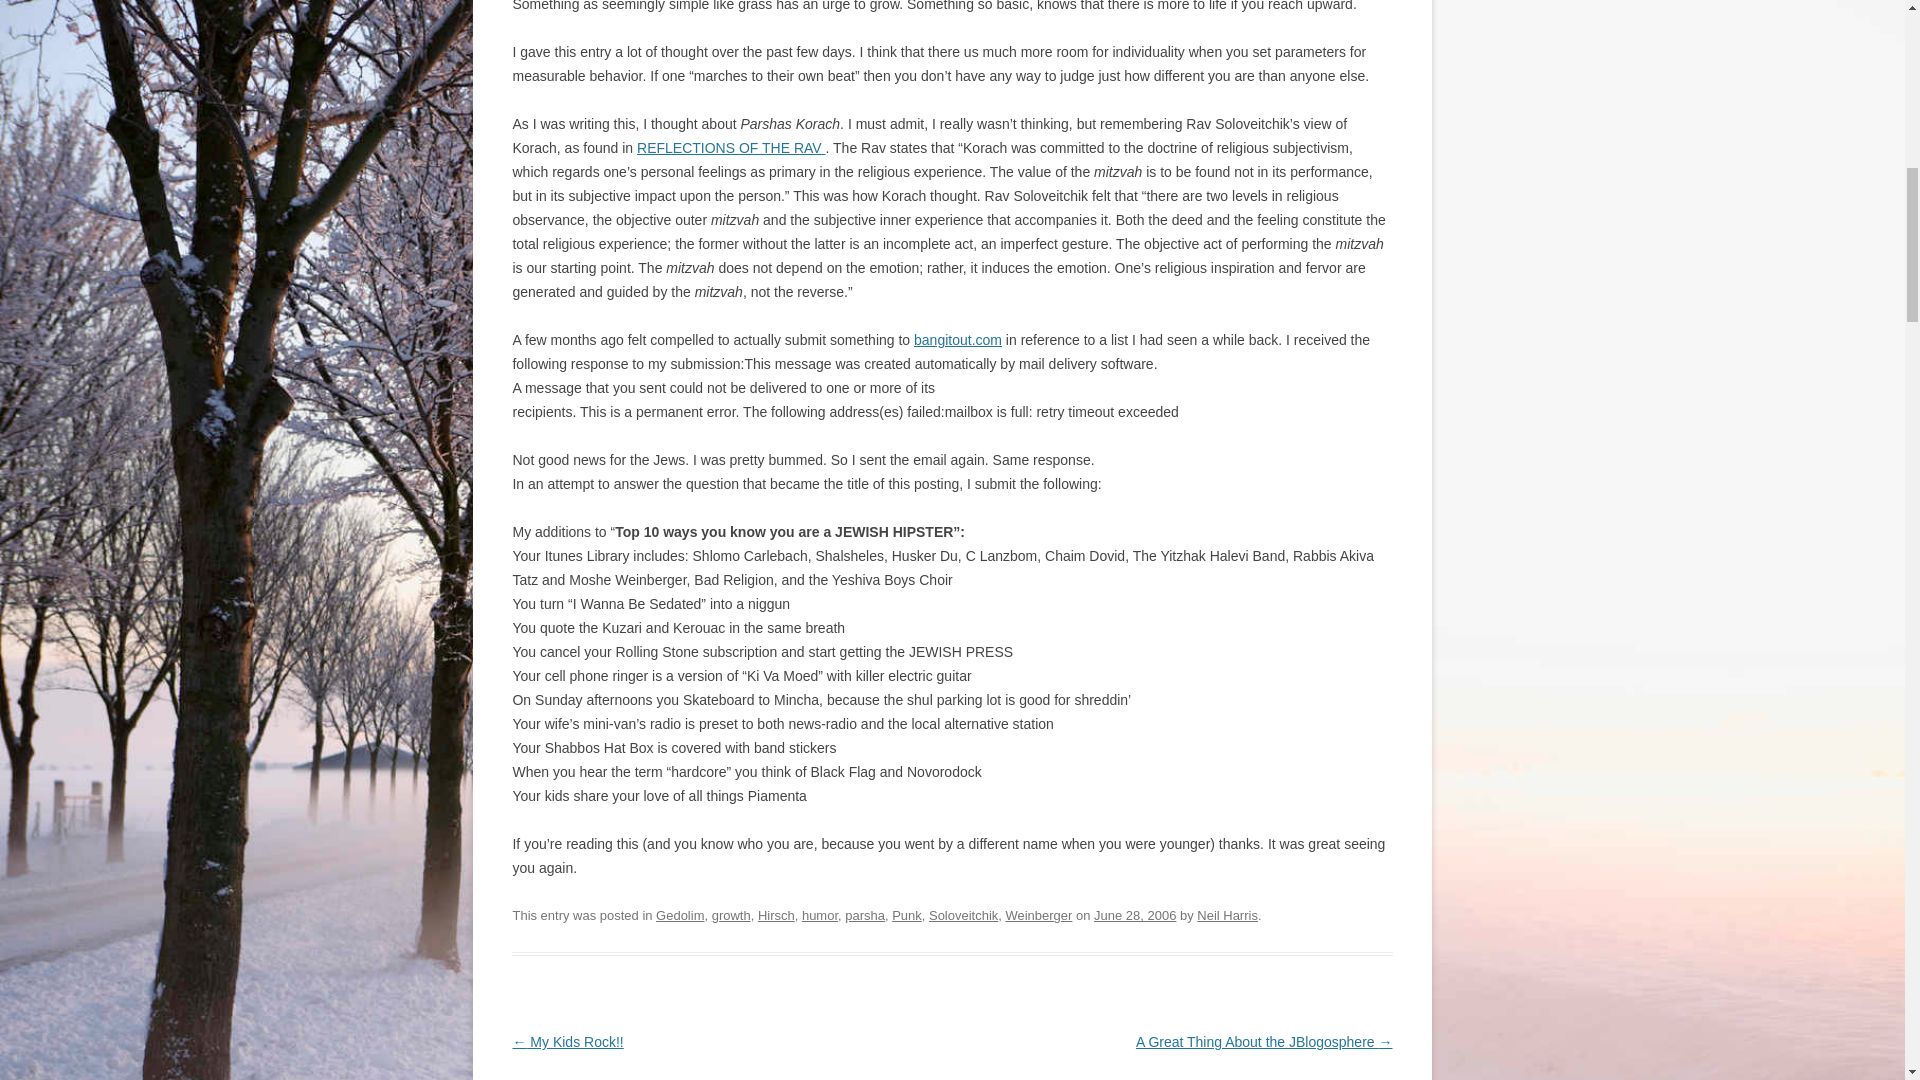  What do you see at coordinates (1134, 916) in the screenshot?
I see `6:41 pm` at bounding box center [1134, 916].